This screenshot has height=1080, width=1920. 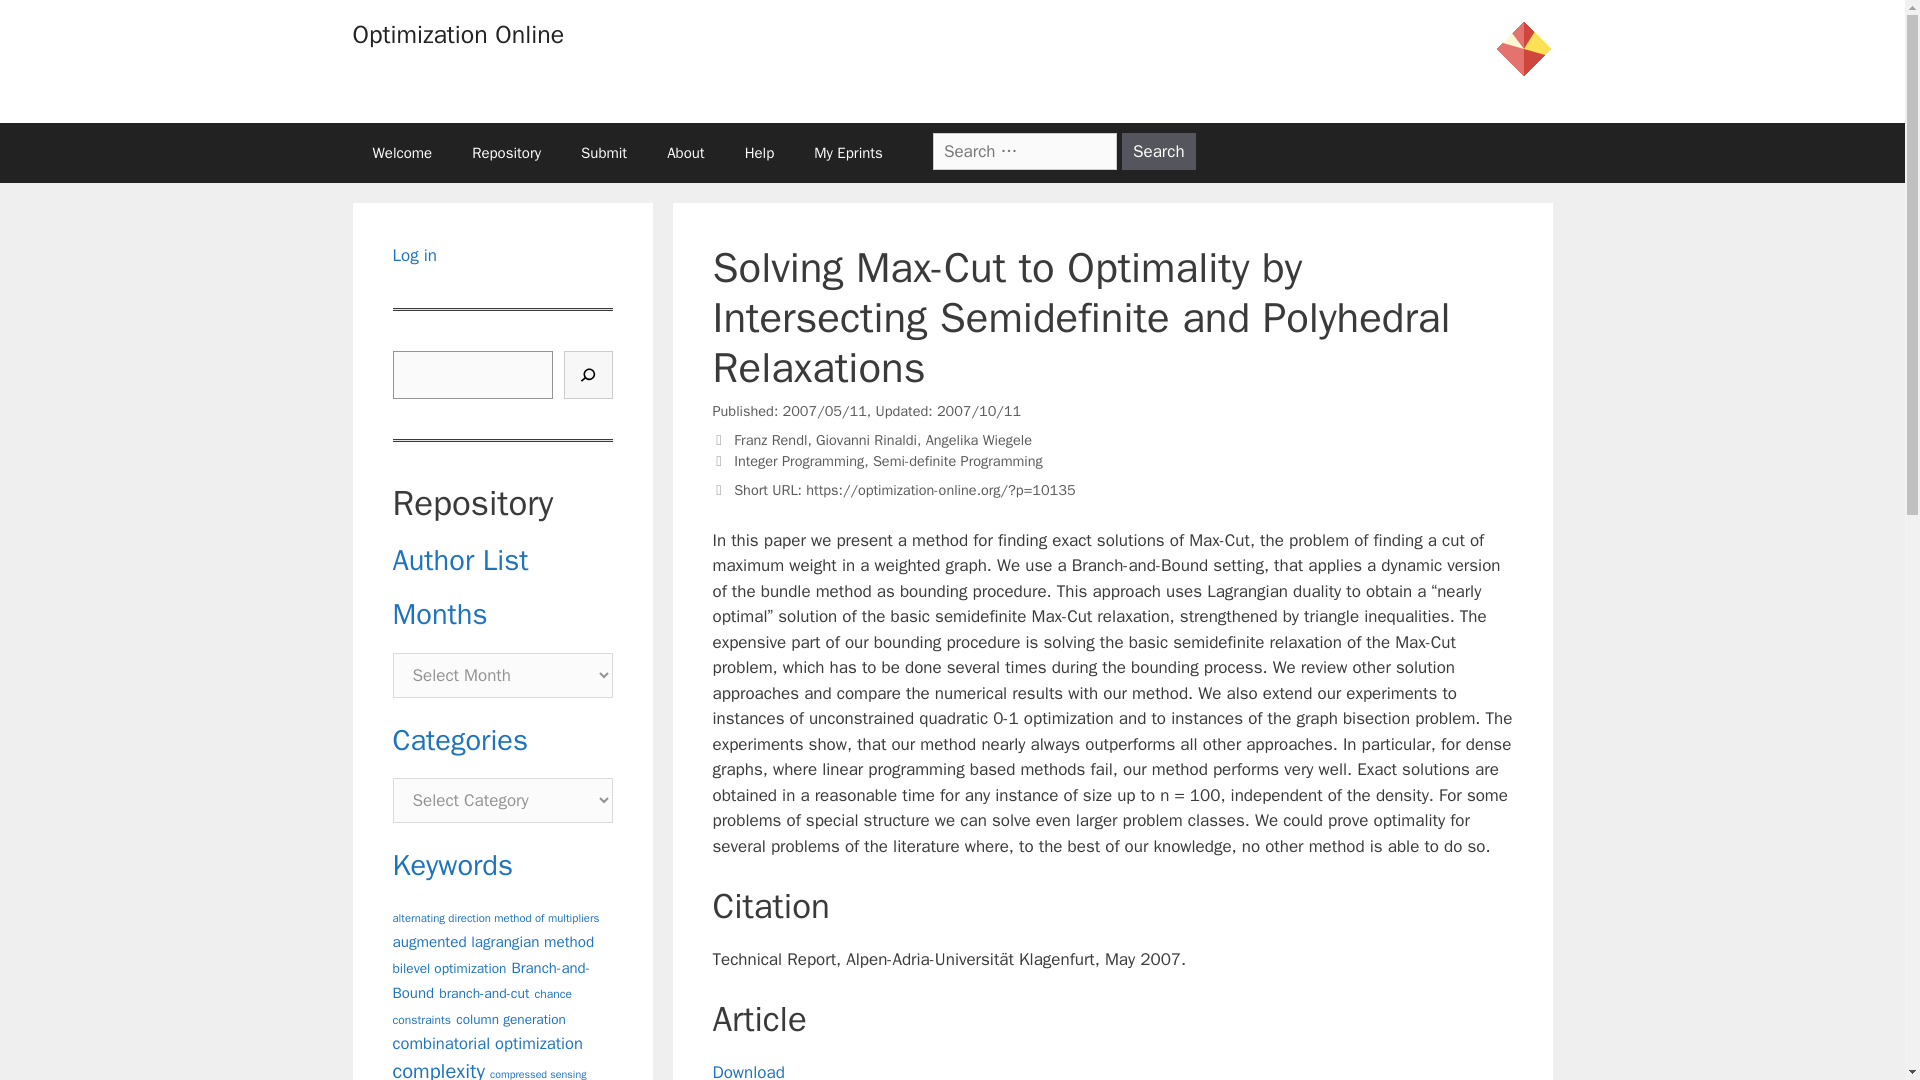 I want to click on Help, so click(x=760, y=152).